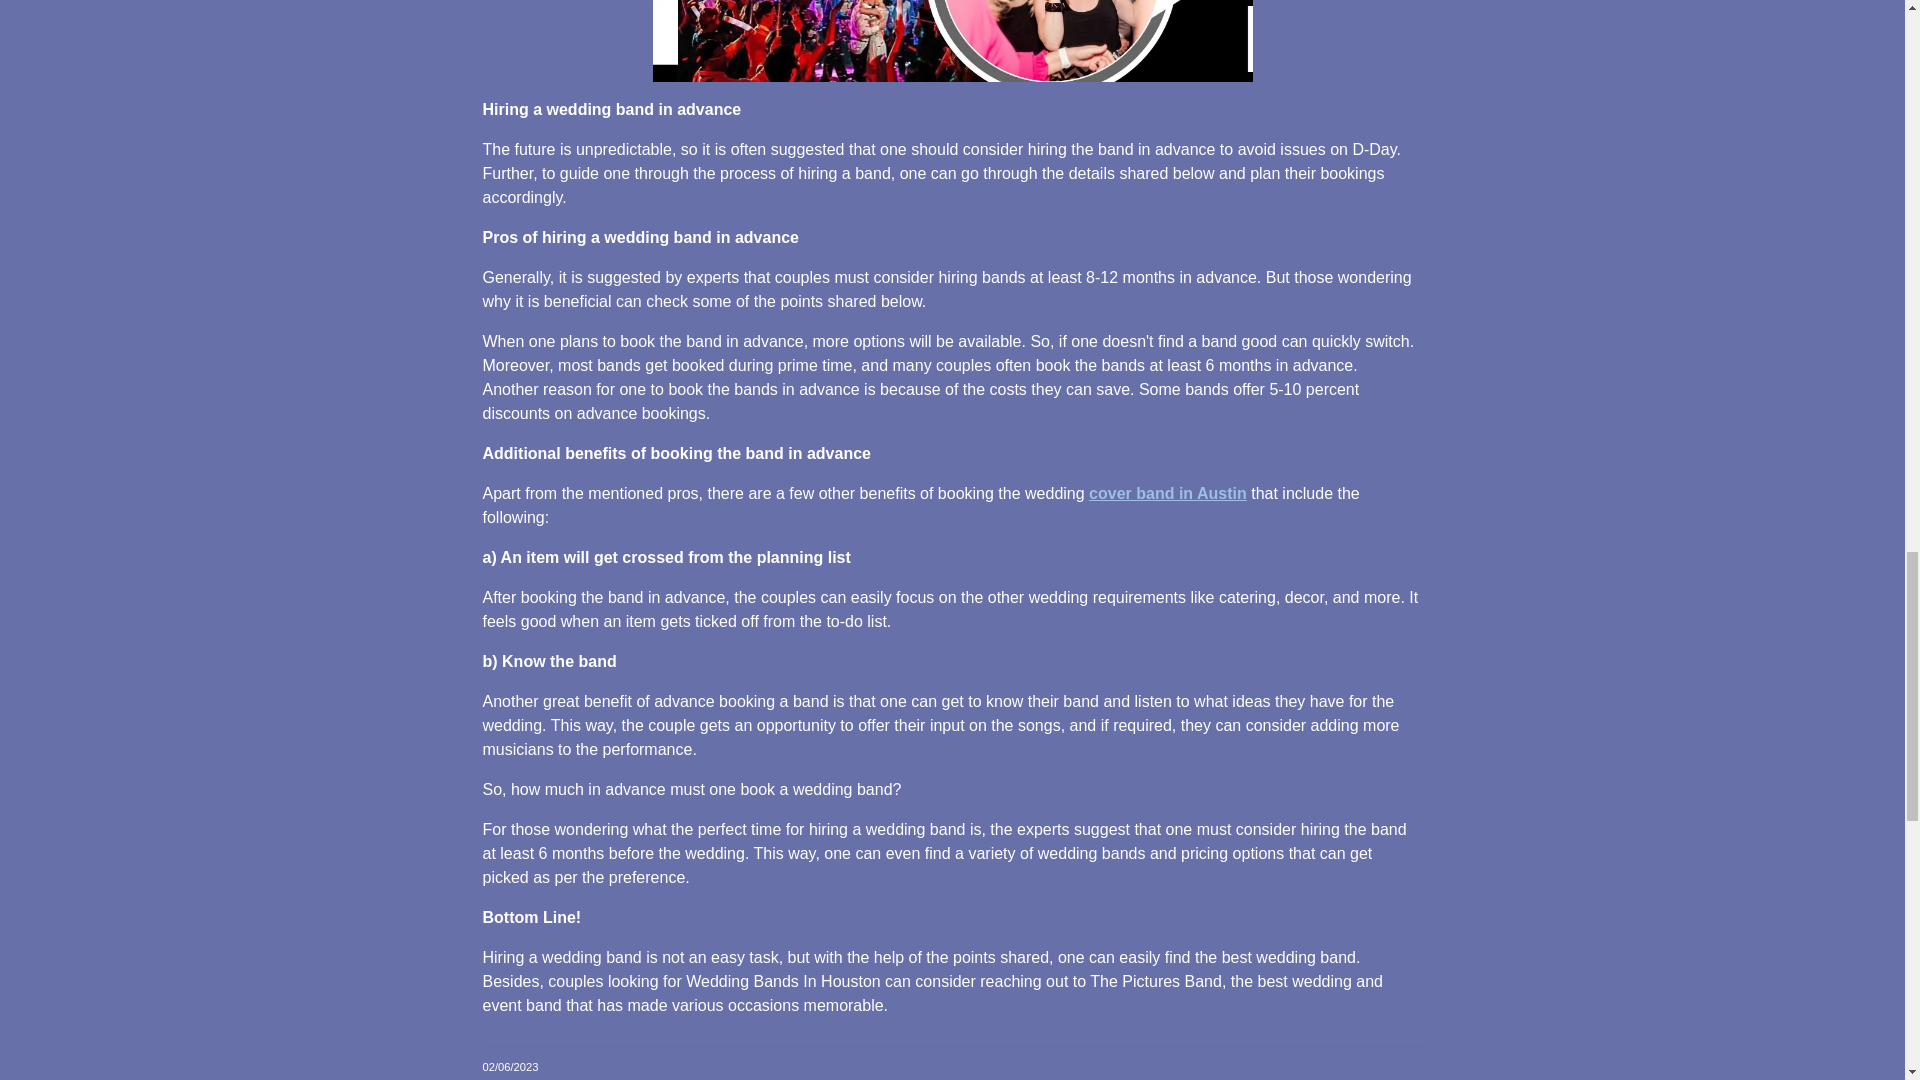  What do you see at coordinates (509, 1066) in the screenshot?
I see `February 06, 2023 06:07` at bounding box center [509, 1066].